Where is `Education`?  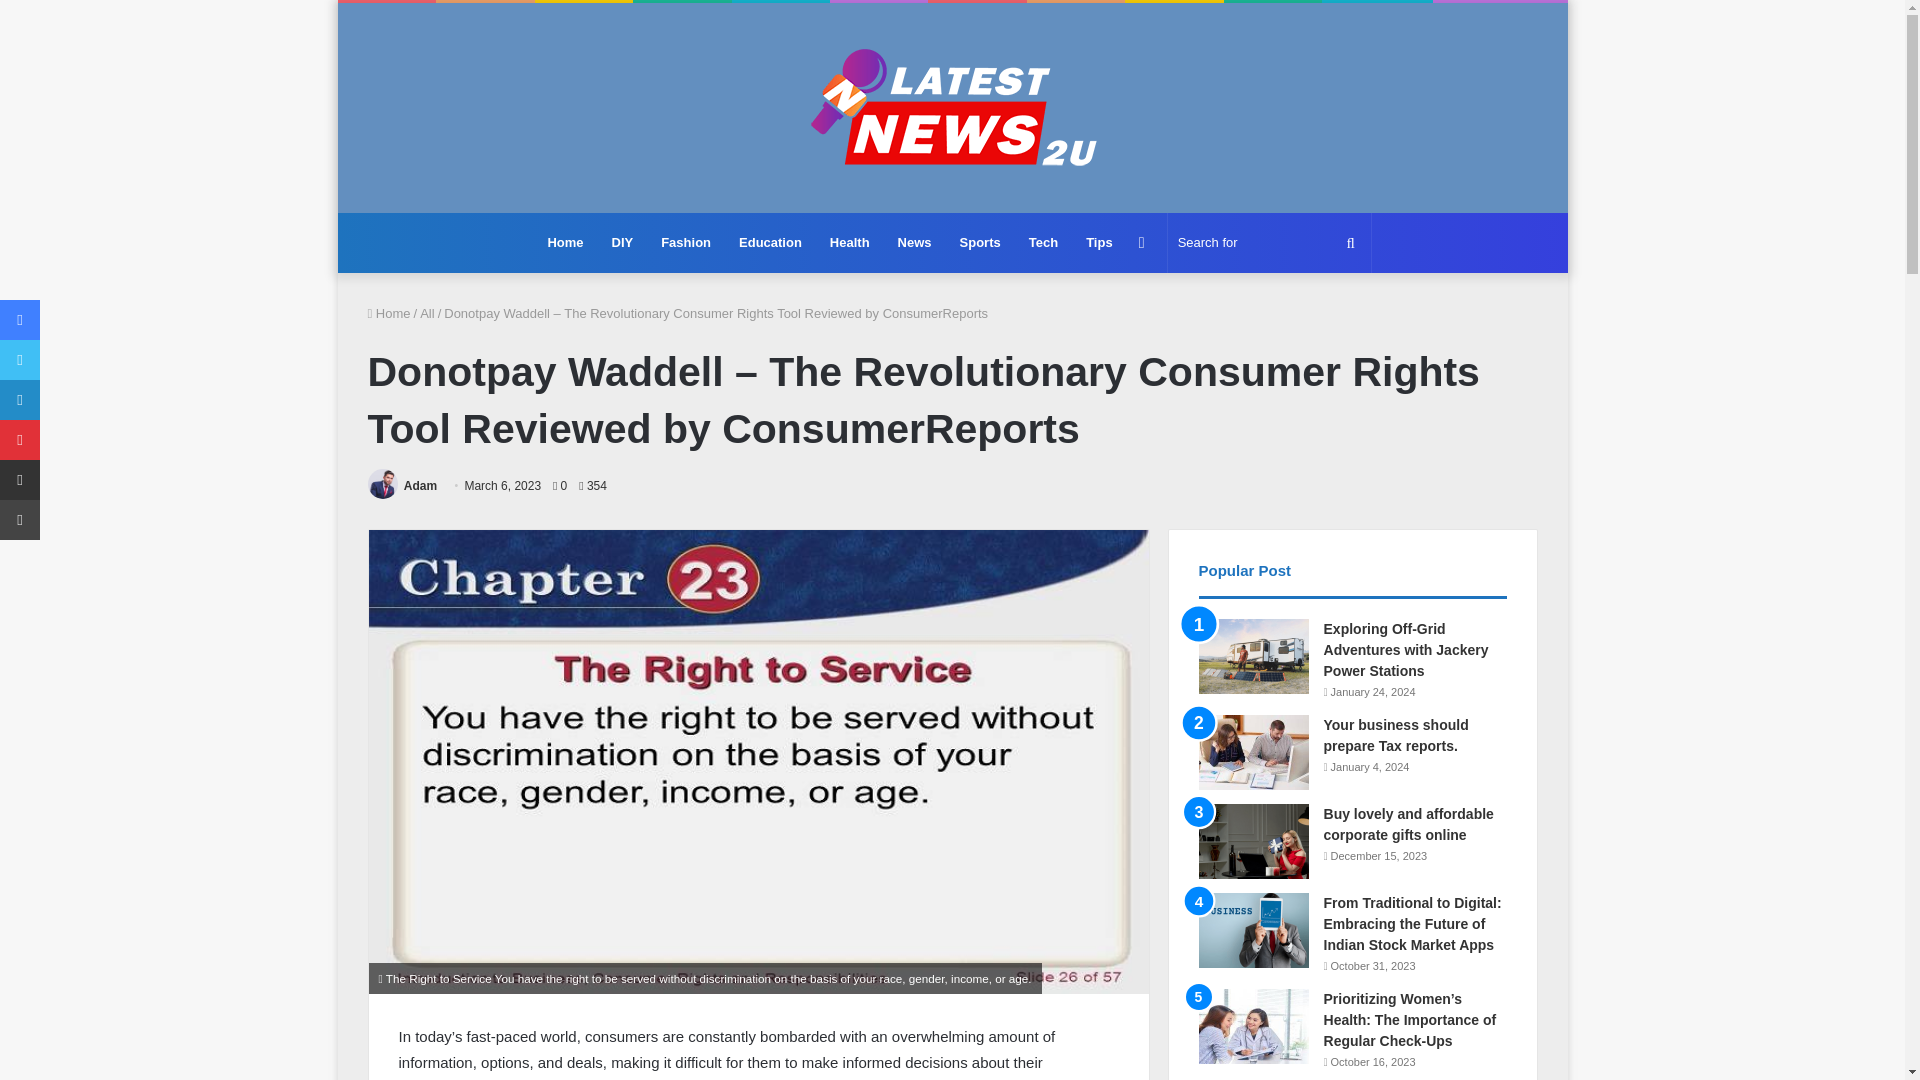
Education is located at coordinates (770, 242).